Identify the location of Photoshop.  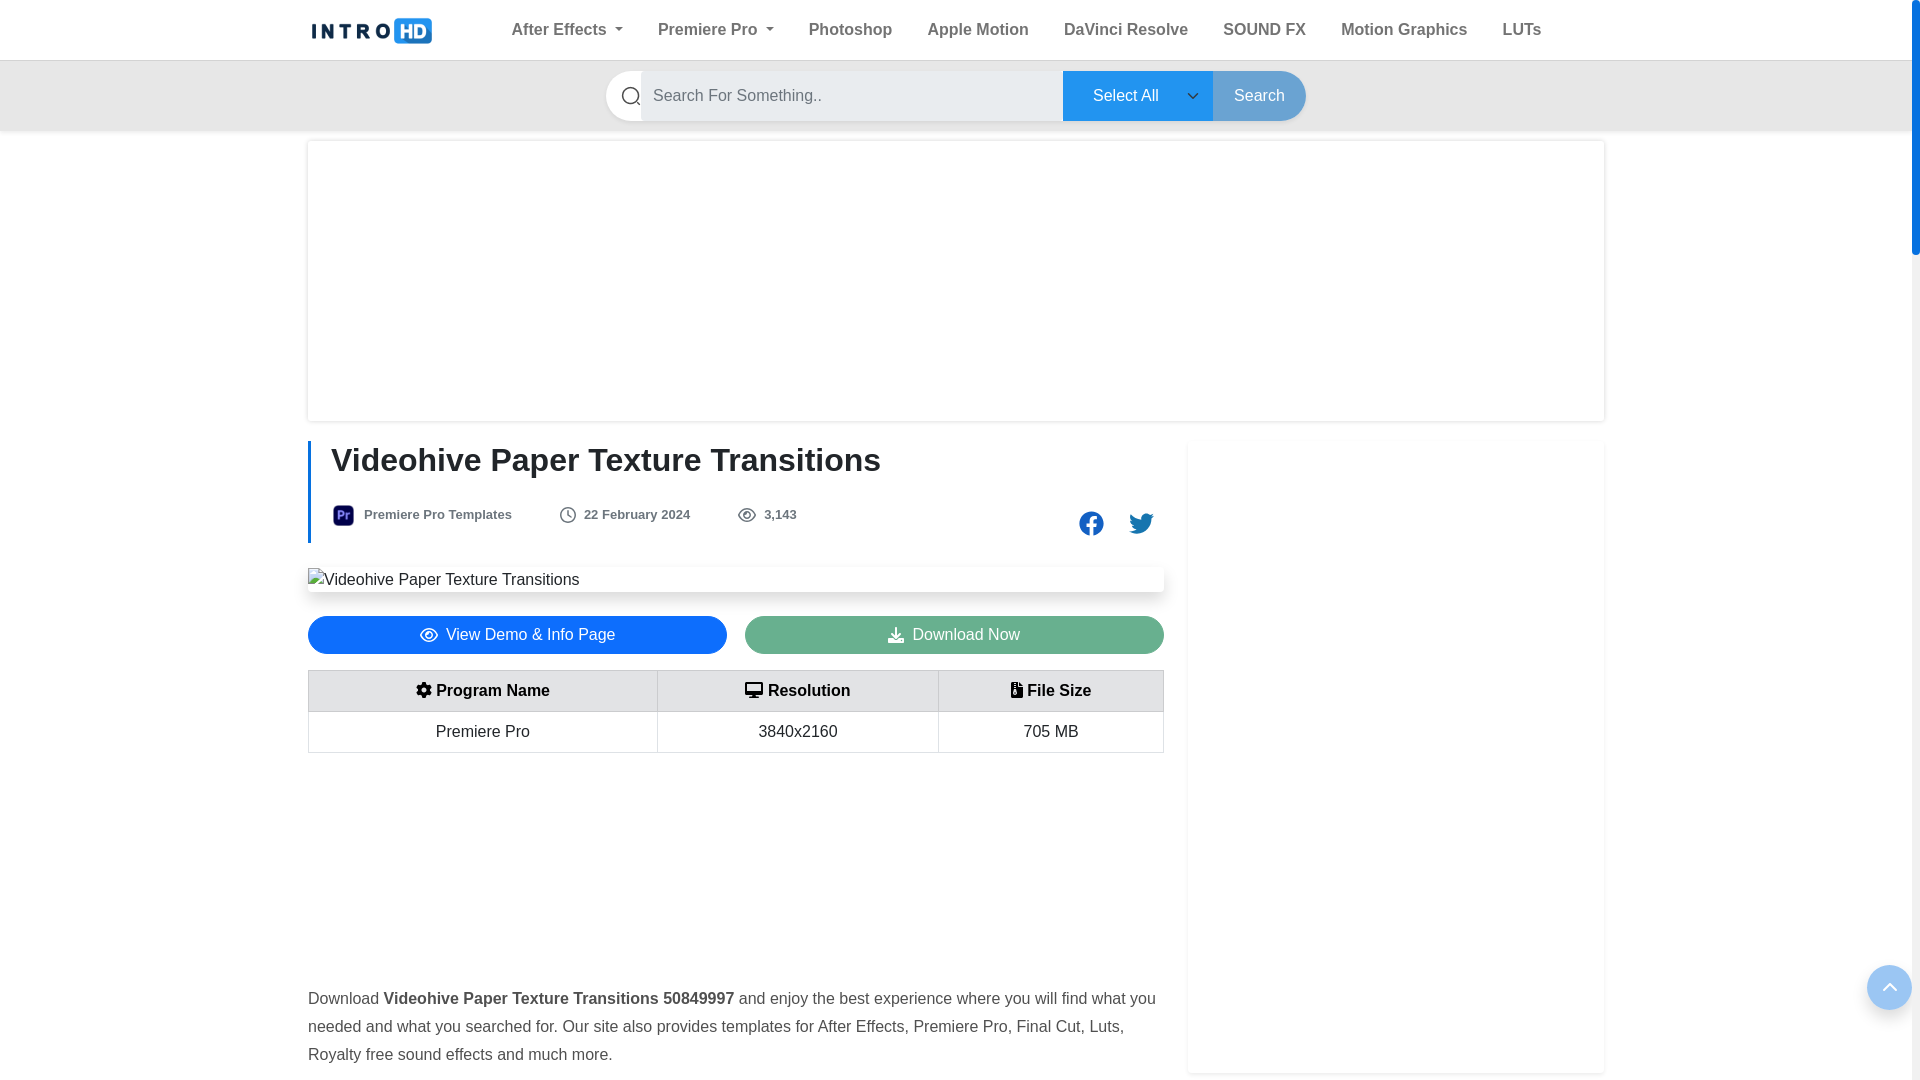
(850, 29).